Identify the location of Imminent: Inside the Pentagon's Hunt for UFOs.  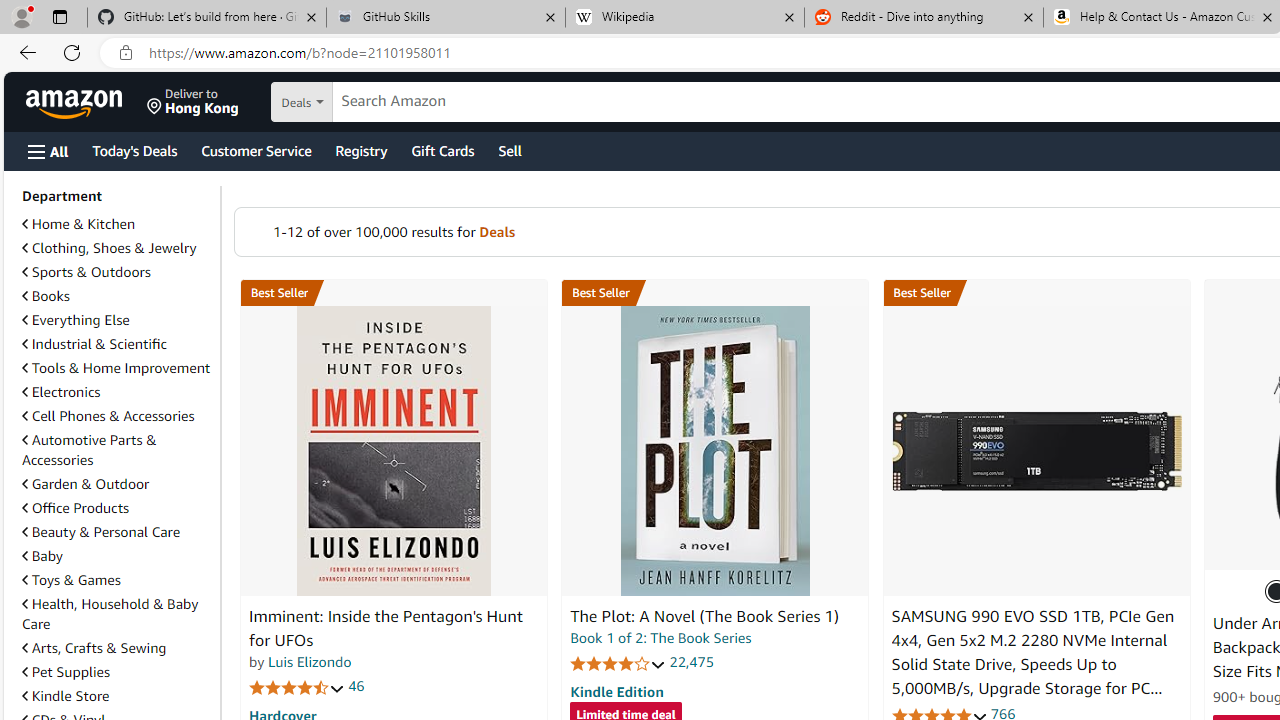
(394, 451).